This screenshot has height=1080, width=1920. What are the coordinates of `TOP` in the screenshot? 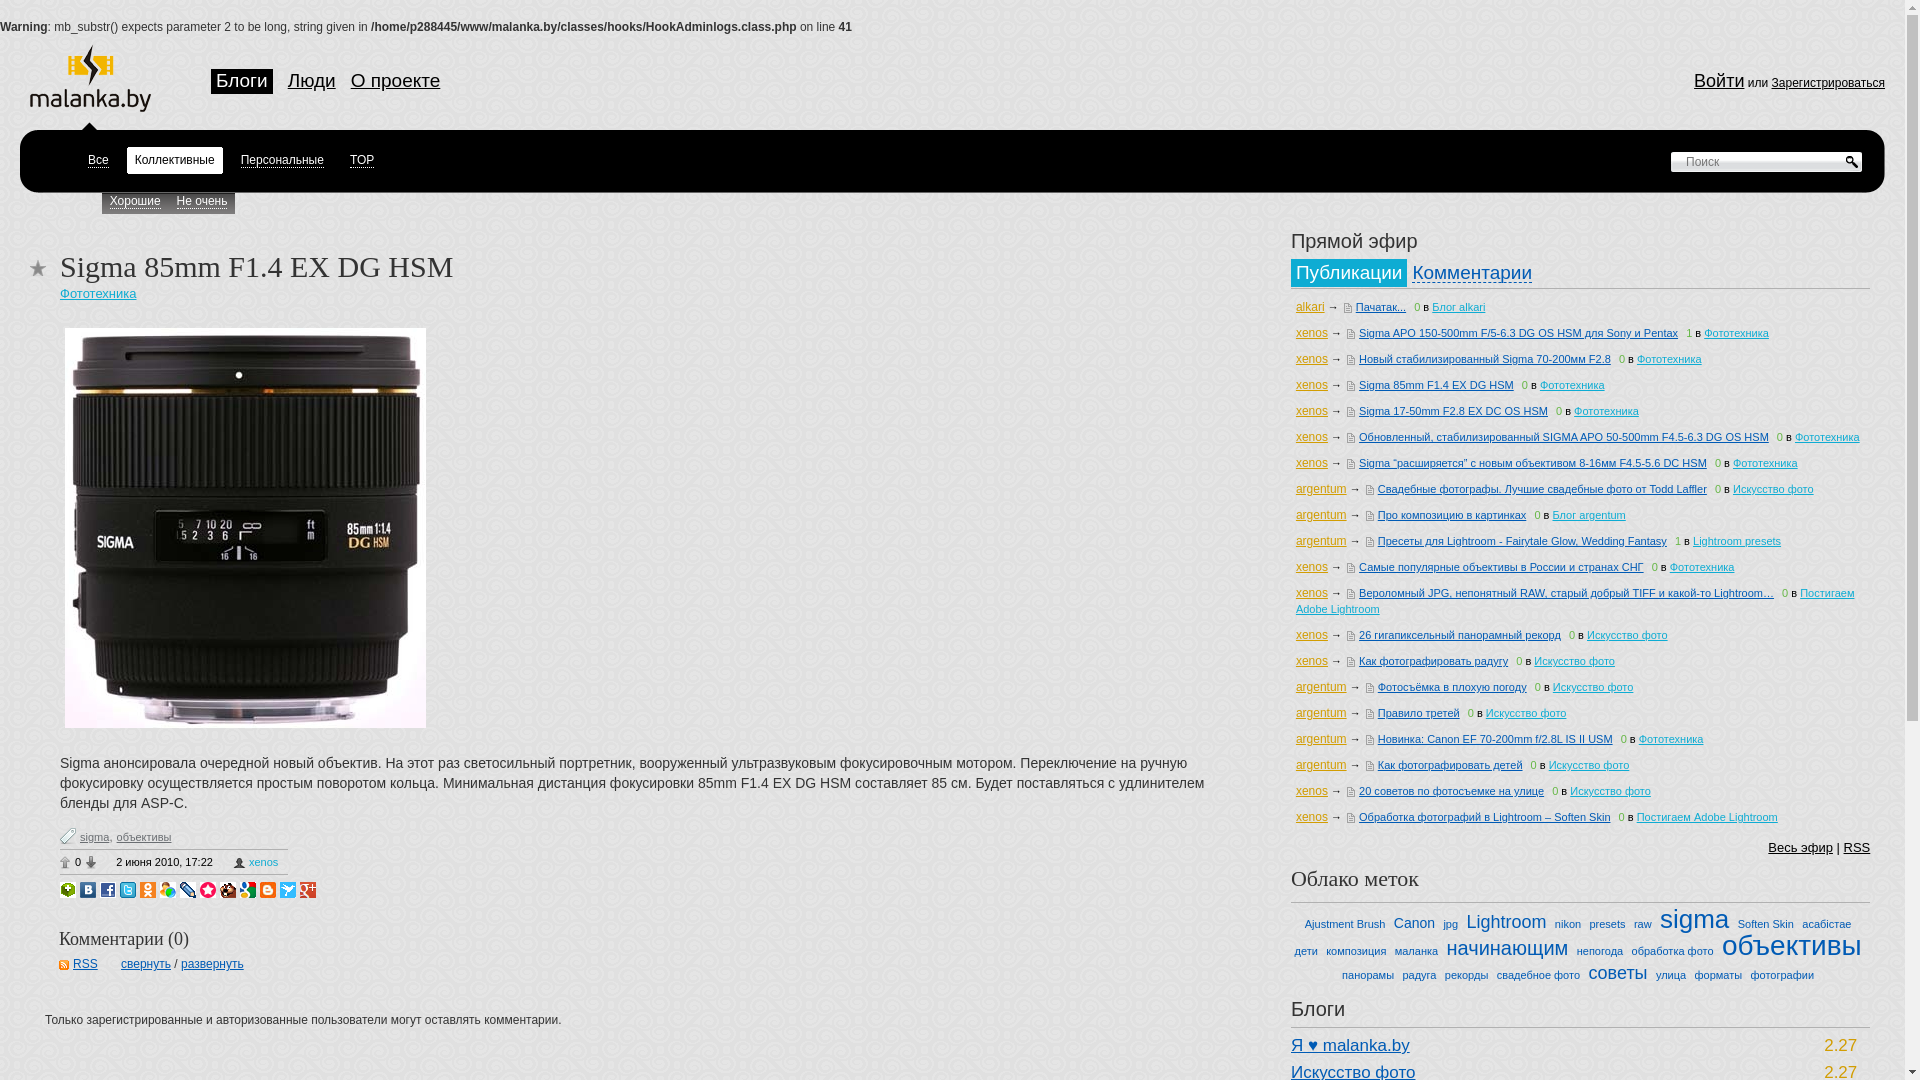 It's located at (362, 160).